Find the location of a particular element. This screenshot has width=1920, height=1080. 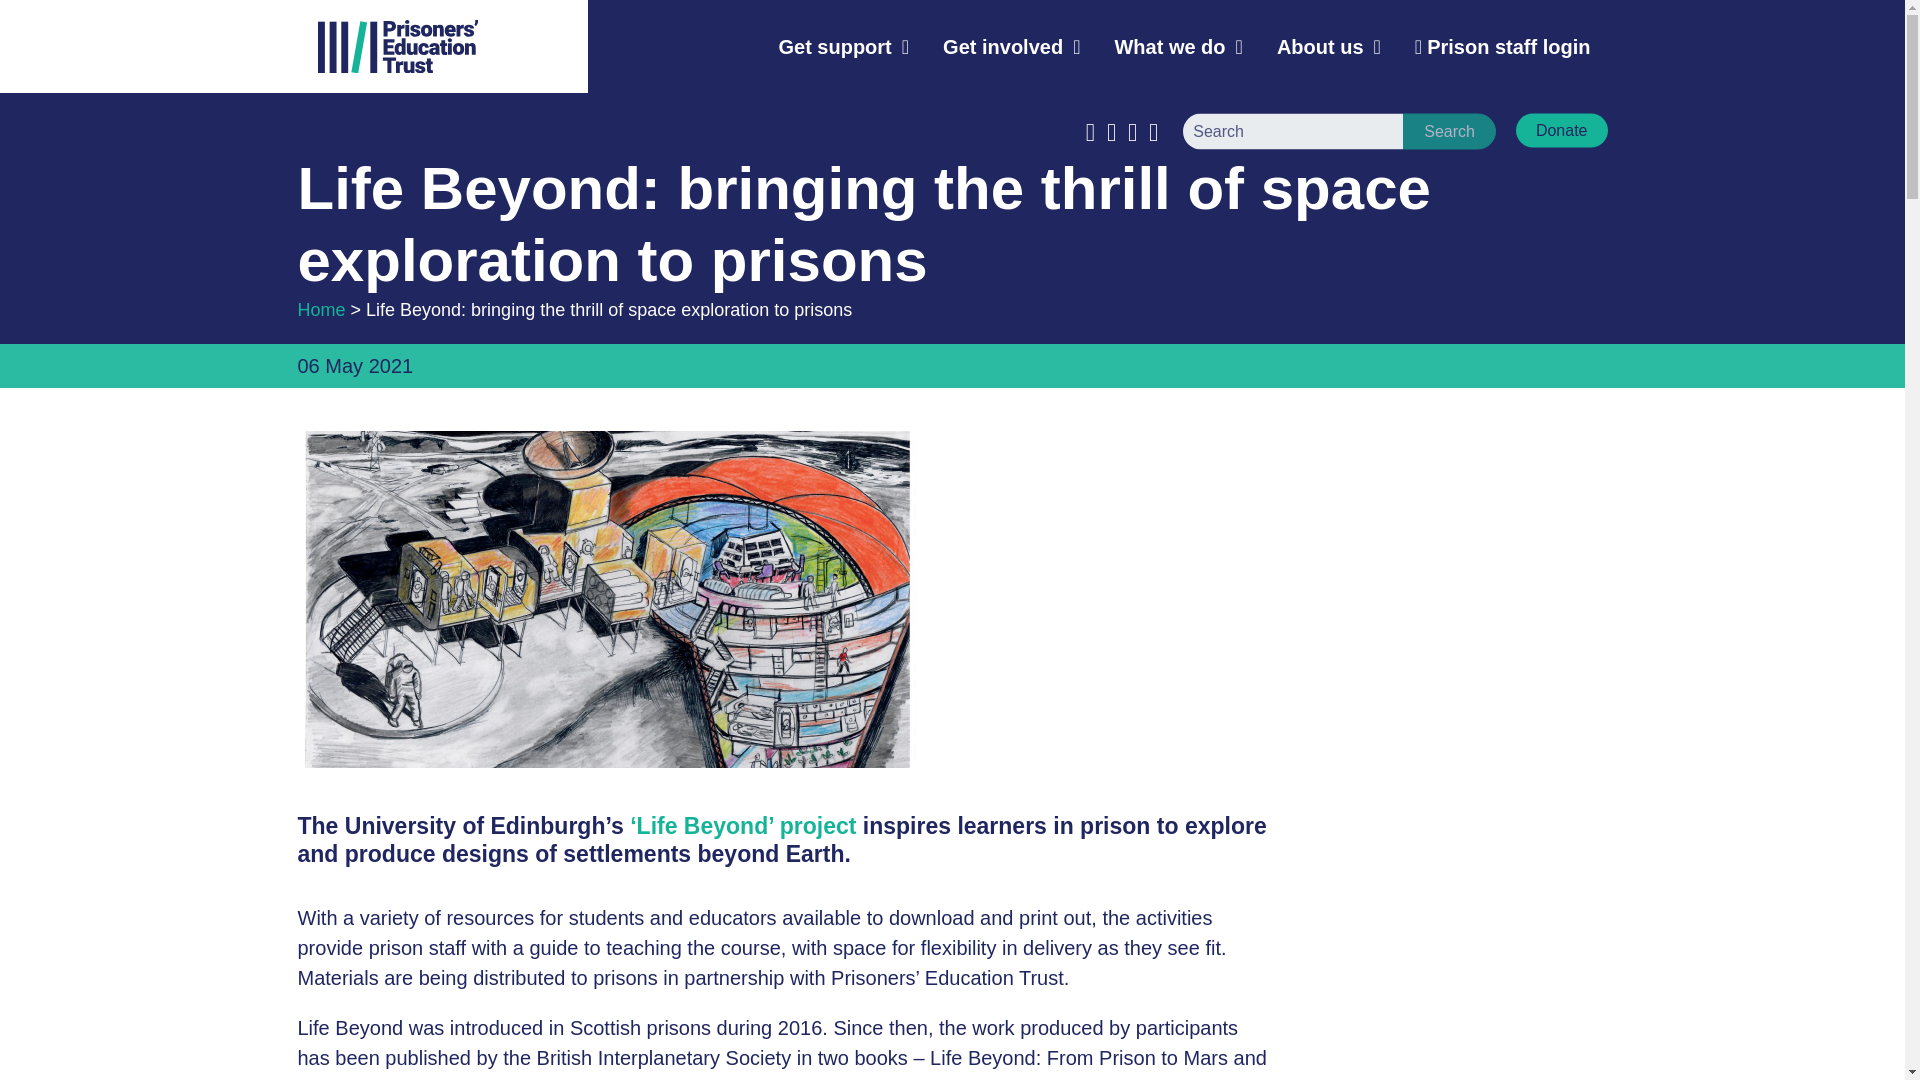

Donate is located at coordinates (1562, 130).